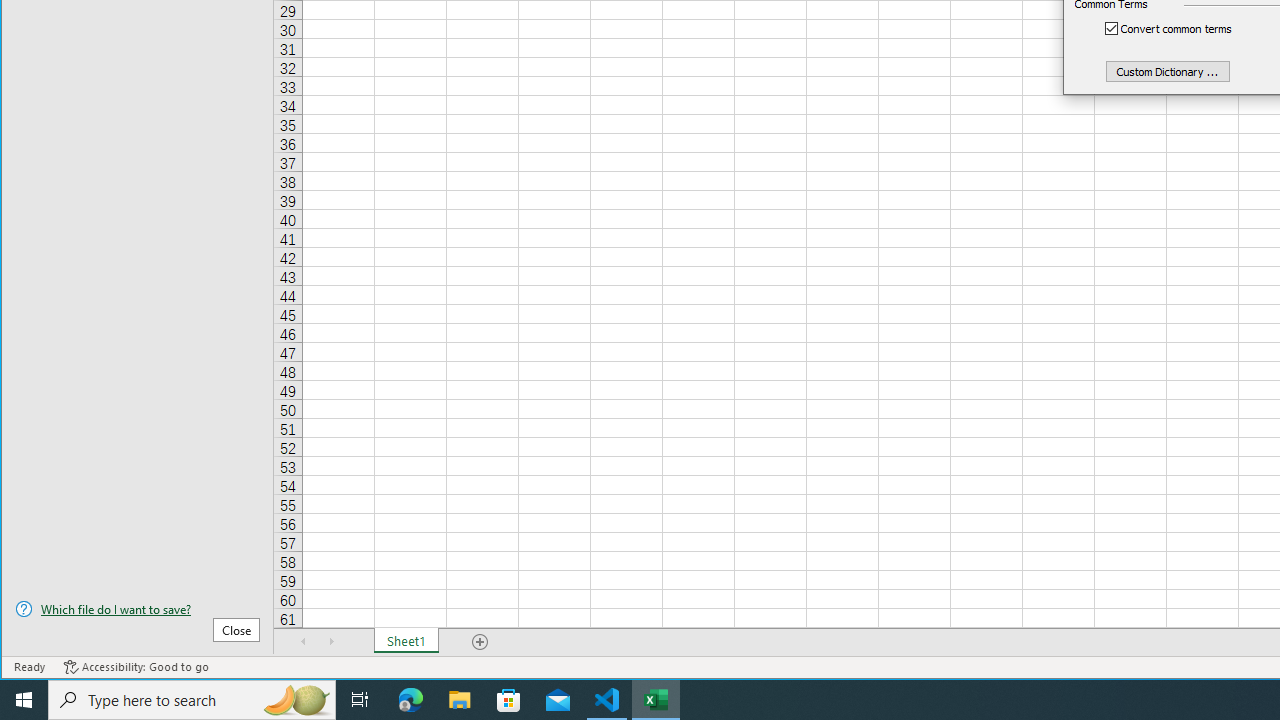 This screenshot has height=720, width=1280. What do you see at coordinates (192, 700) in the screenshot?
I see `Type here to search` at bounding box center [192, 700].